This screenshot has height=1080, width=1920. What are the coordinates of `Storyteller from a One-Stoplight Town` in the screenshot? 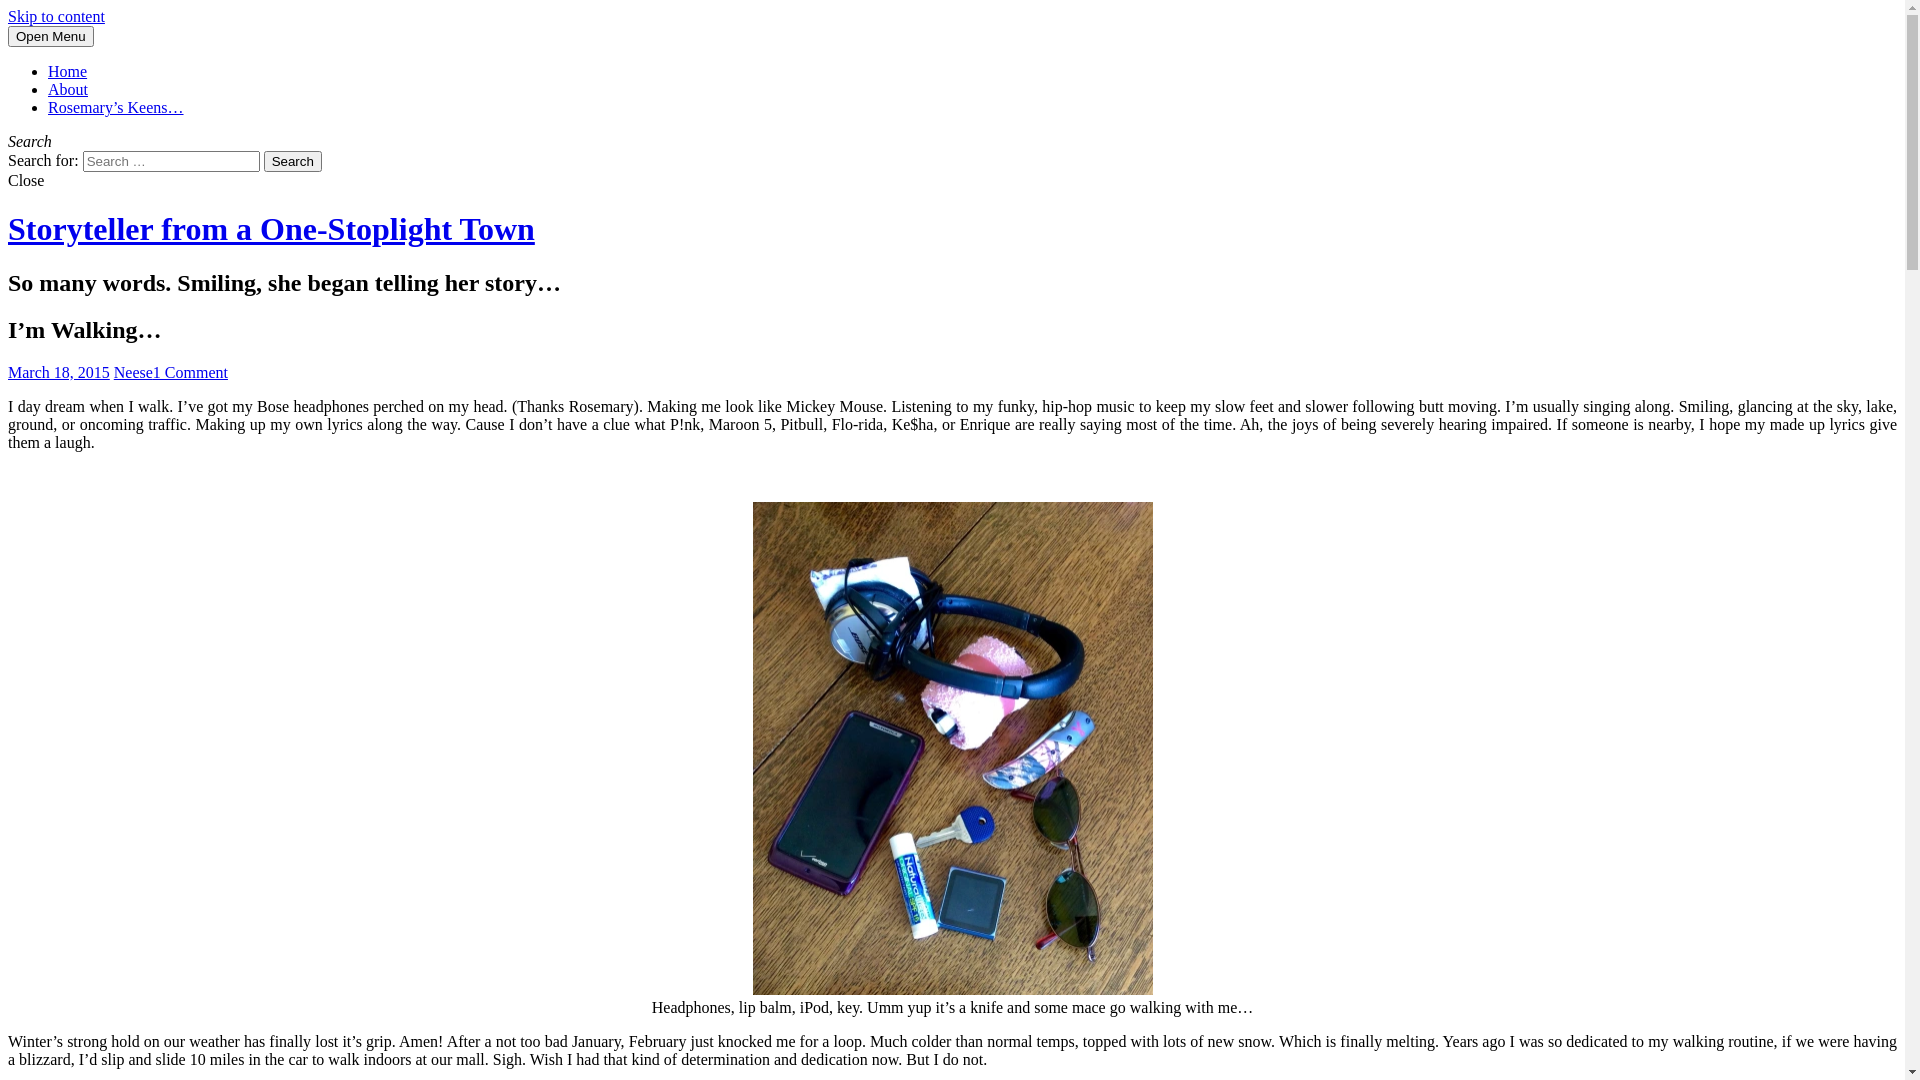 It's located at (272, 229).